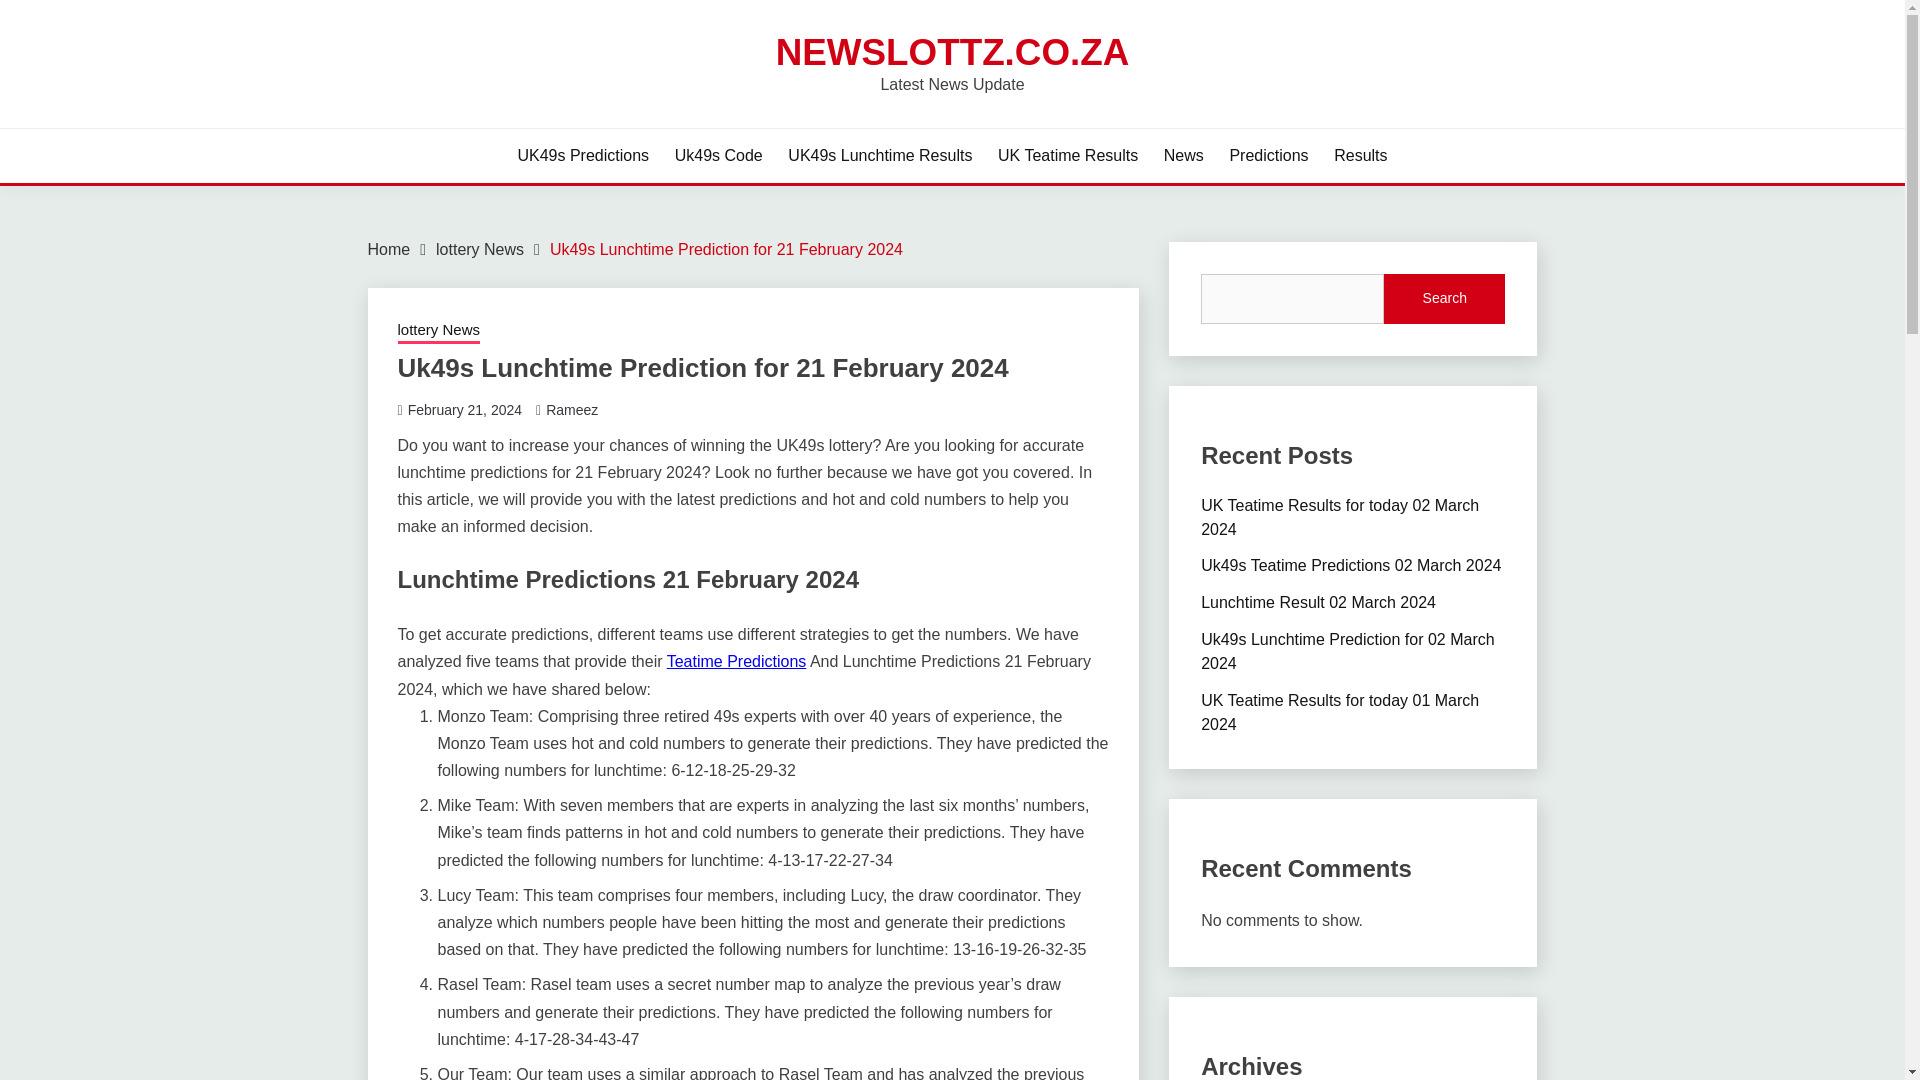 Image resolution: width=1920 pixels, height=1080 pixels. What do you see at coordinates (1347, 650) in the screenshot?
I see `Uk49s Lunchtime Prediction for 02 March 2024` at bounding box center [1347, 650].